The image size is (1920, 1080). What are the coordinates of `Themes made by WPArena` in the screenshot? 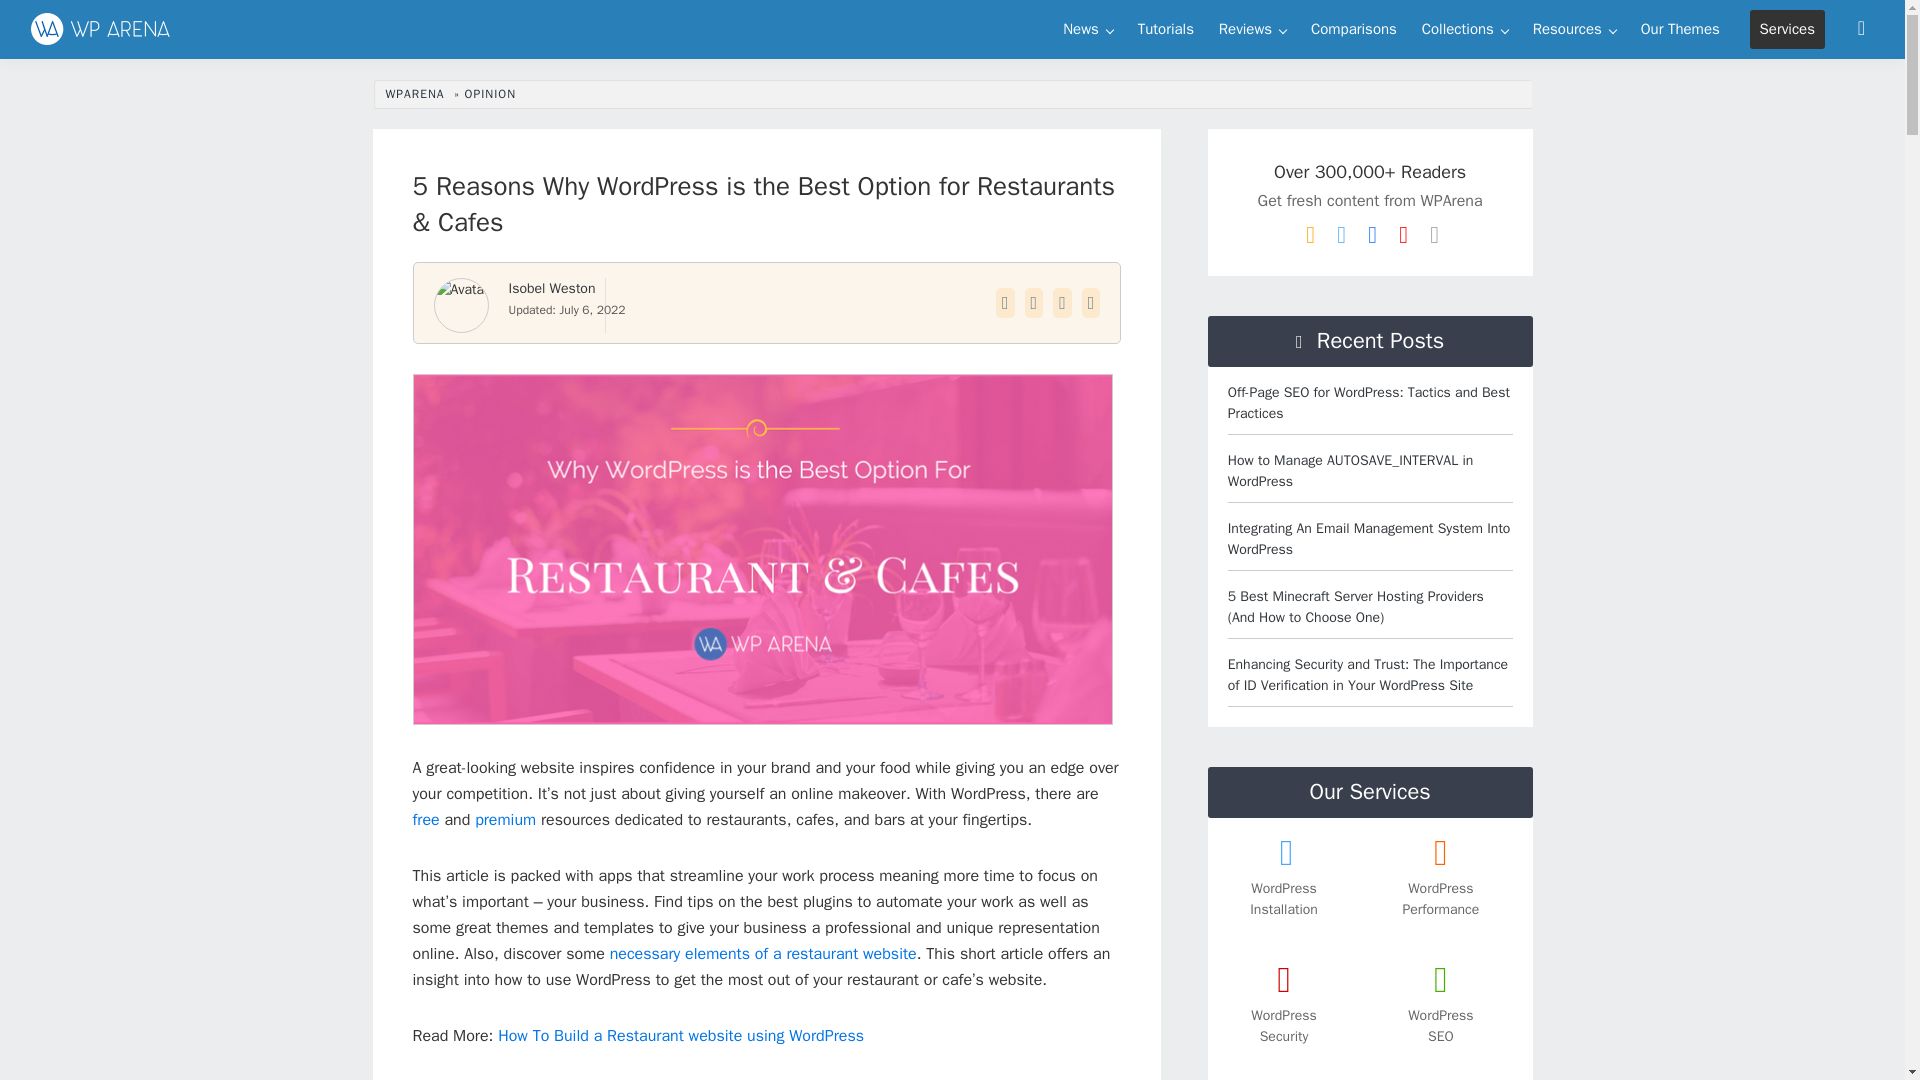 It's located at (1680, 28).